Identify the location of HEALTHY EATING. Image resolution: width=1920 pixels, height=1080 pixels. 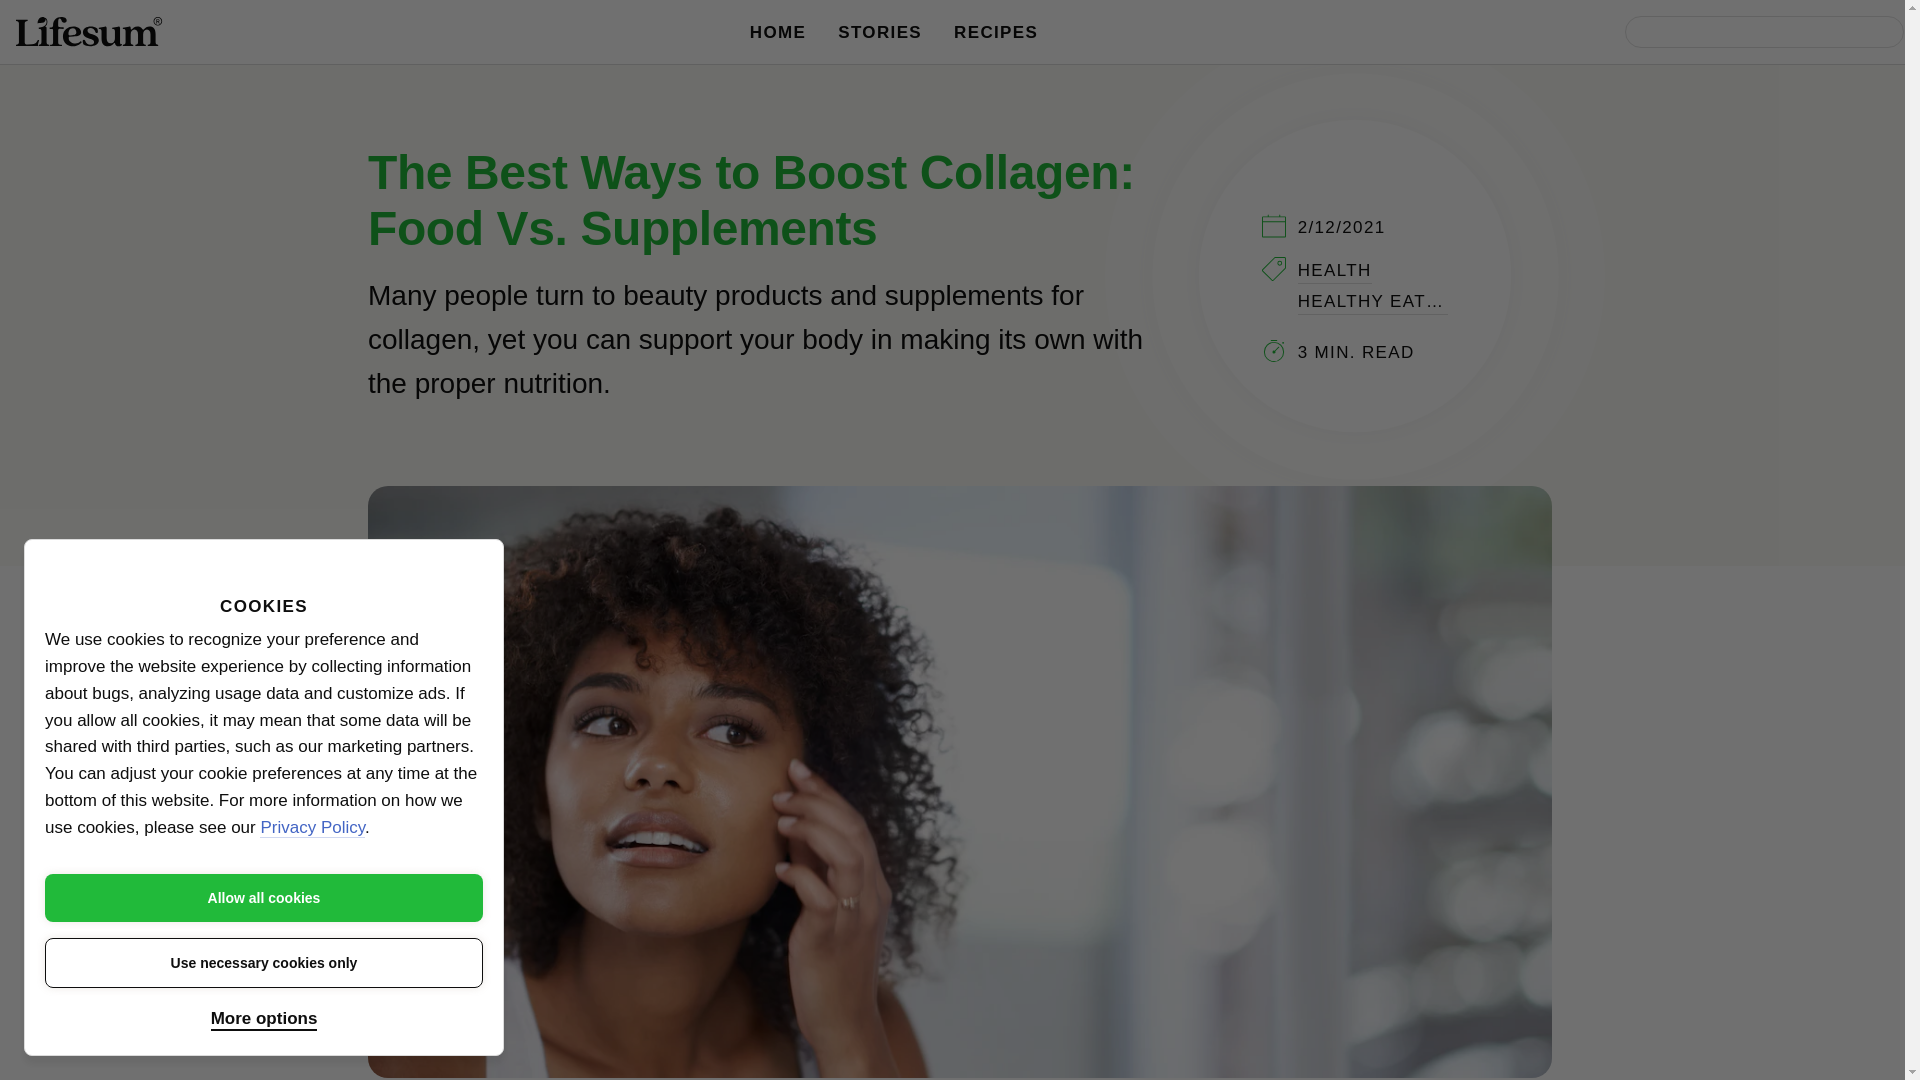
(1372, 302).